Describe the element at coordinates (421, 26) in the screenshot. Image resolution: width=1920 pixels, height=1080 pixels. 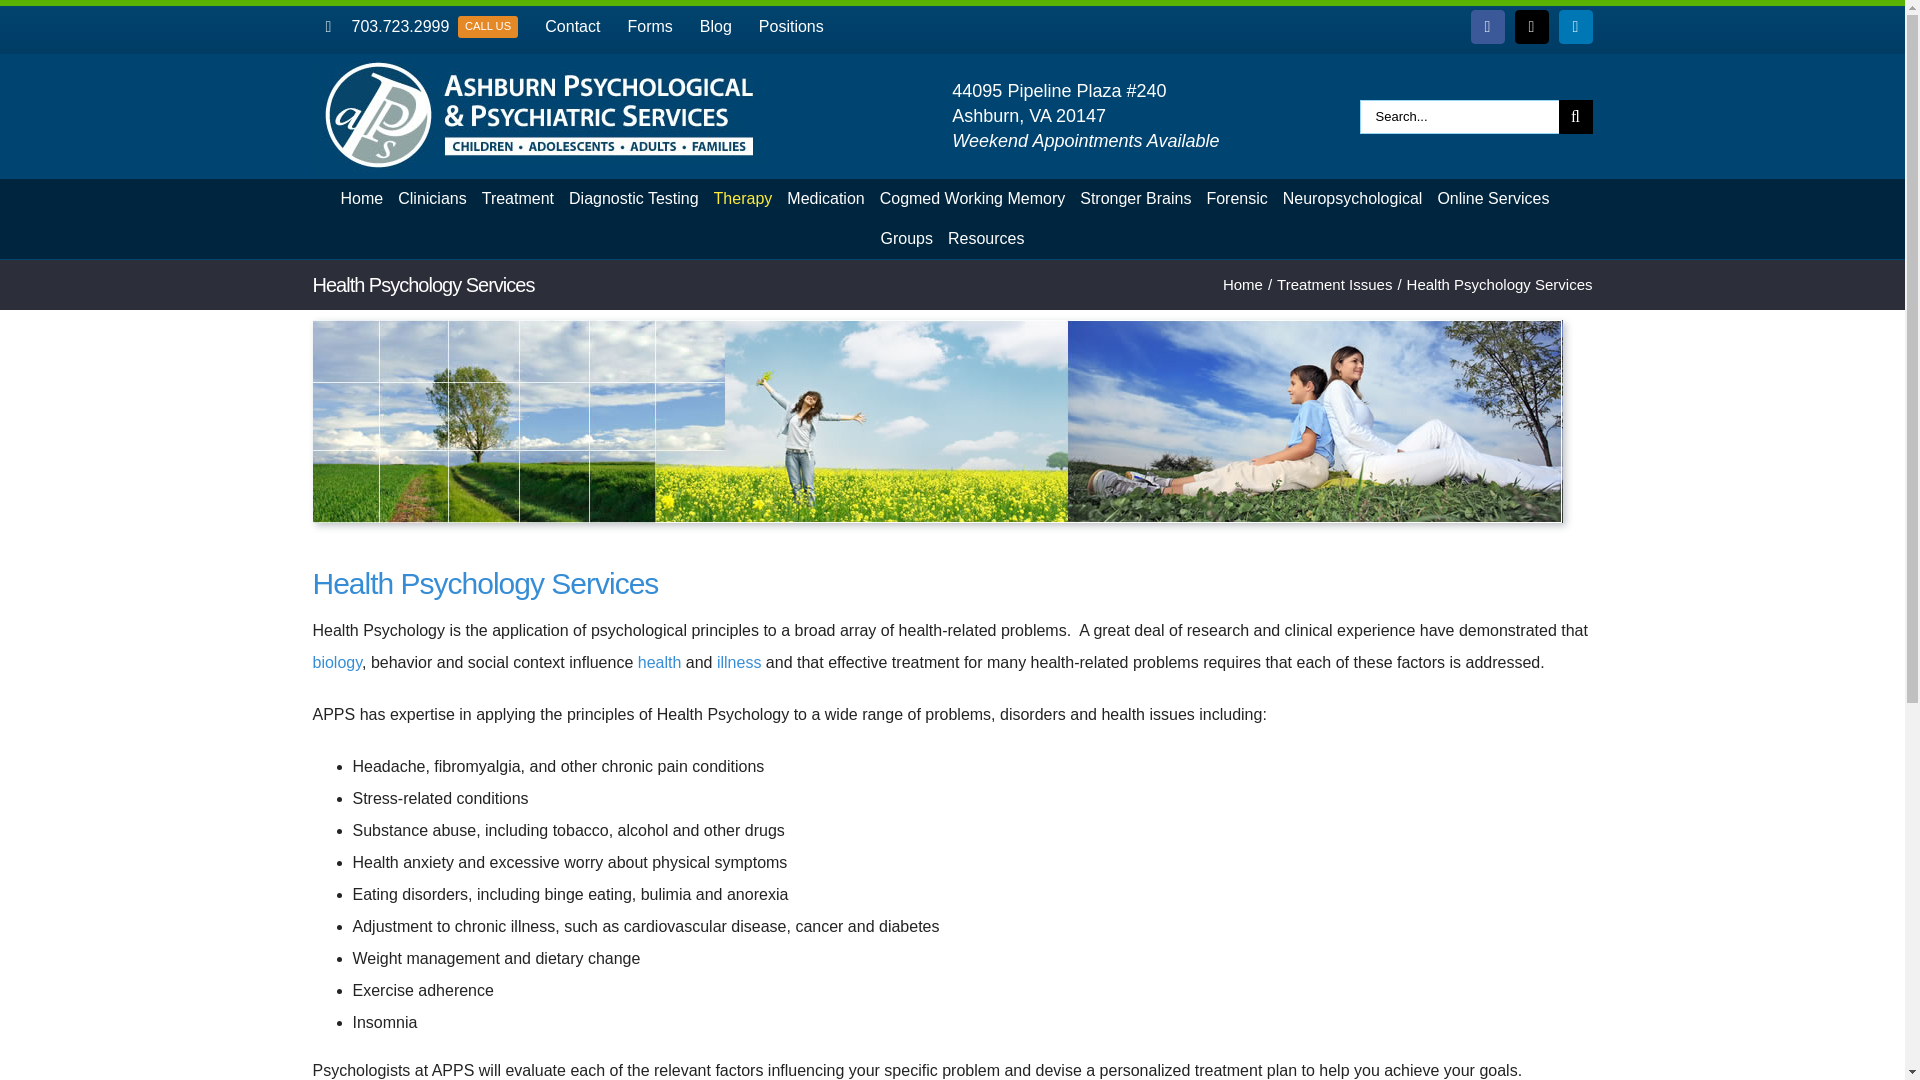
I see `Health` at that location.